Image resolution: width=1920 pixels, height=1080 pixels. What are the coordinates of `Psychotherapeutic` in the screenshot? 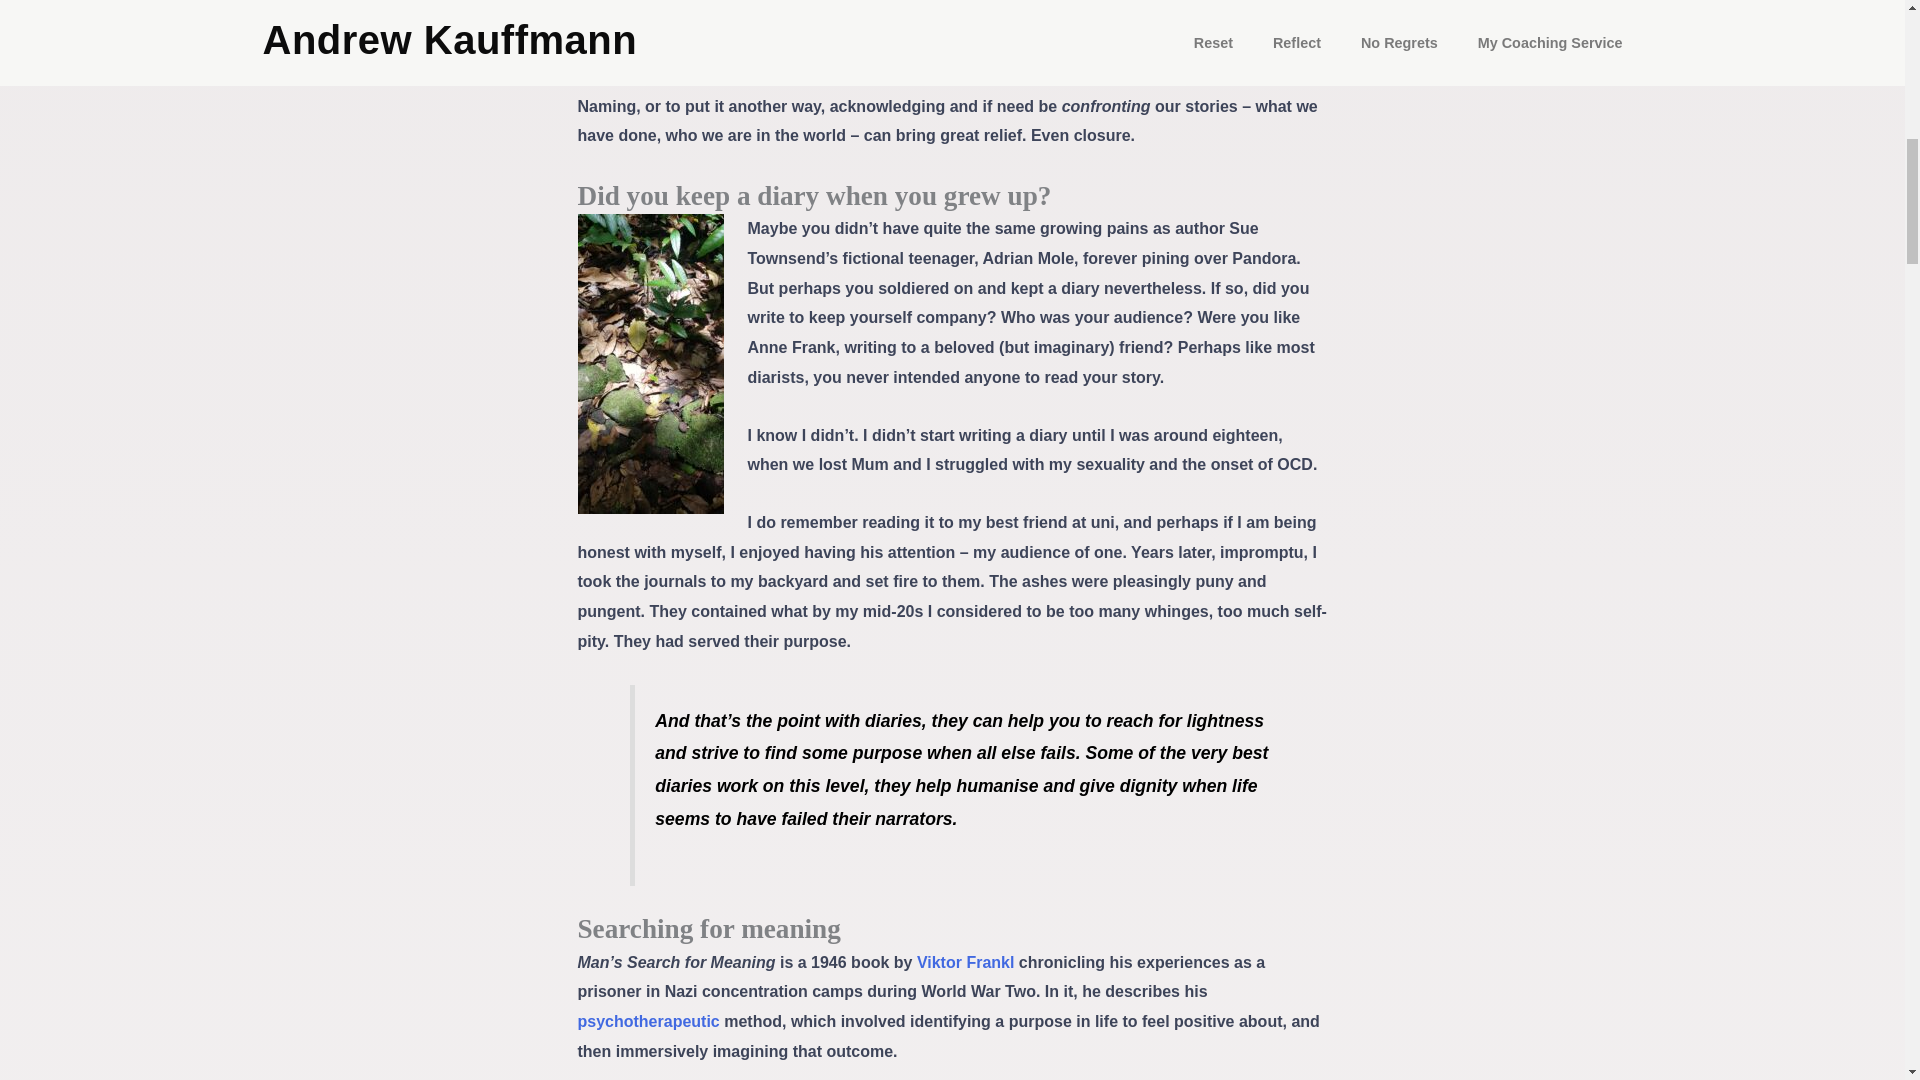 It's located at (648, 1022).